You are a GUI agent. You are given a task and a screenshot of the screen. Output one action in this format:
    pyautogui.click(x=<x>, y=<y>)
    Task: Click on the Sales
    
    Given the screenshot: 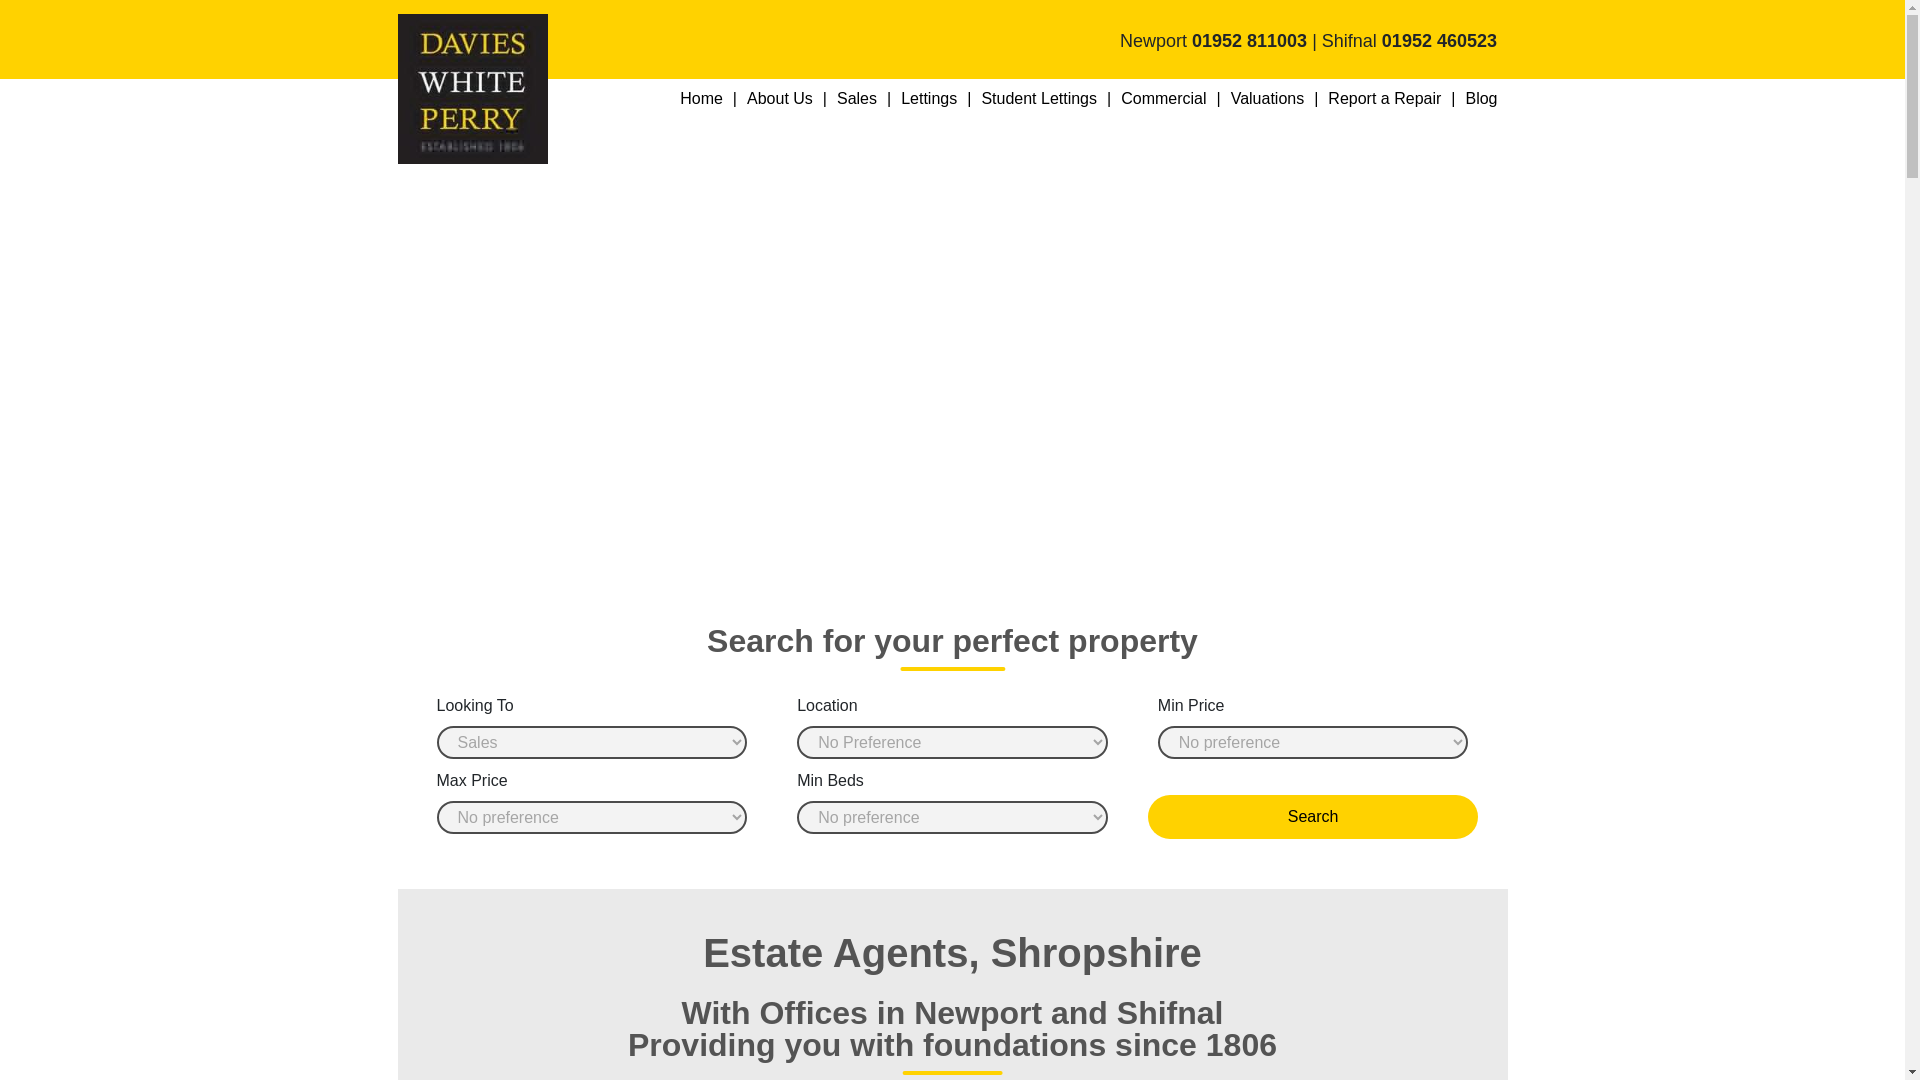 What is the action you would take?
    pyautogui.click(x=858, y=99)
    